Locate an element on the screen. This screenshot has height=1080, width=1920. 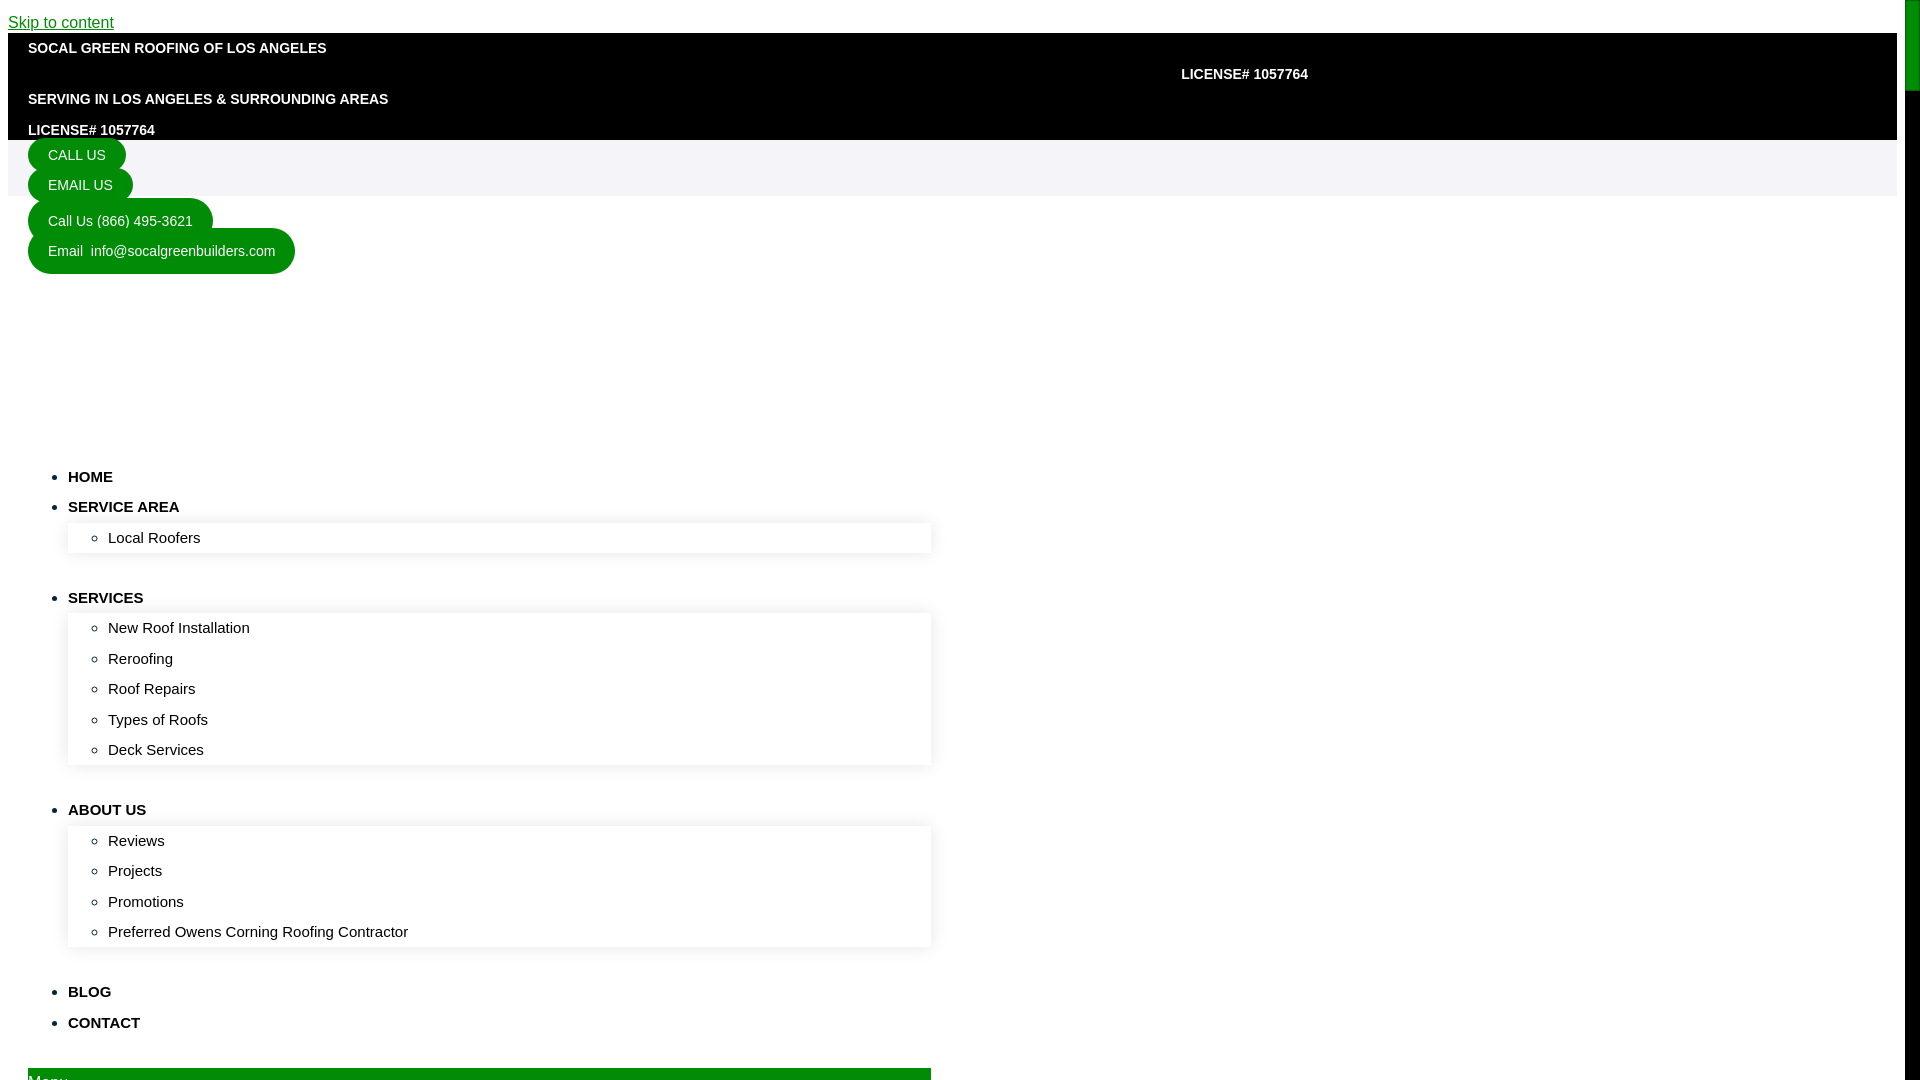
Reroofing is located at coordinates (140, 658).